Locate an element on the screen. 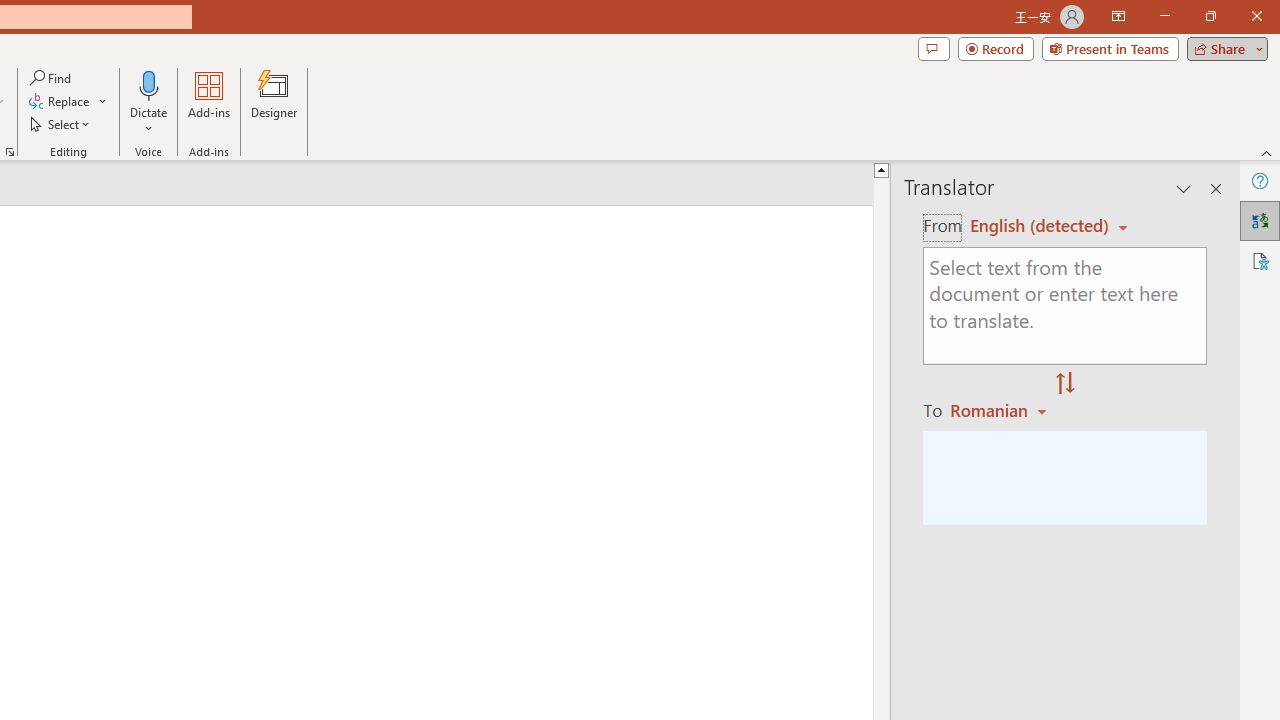  Restore Down is located at coordinates (1210, 16).